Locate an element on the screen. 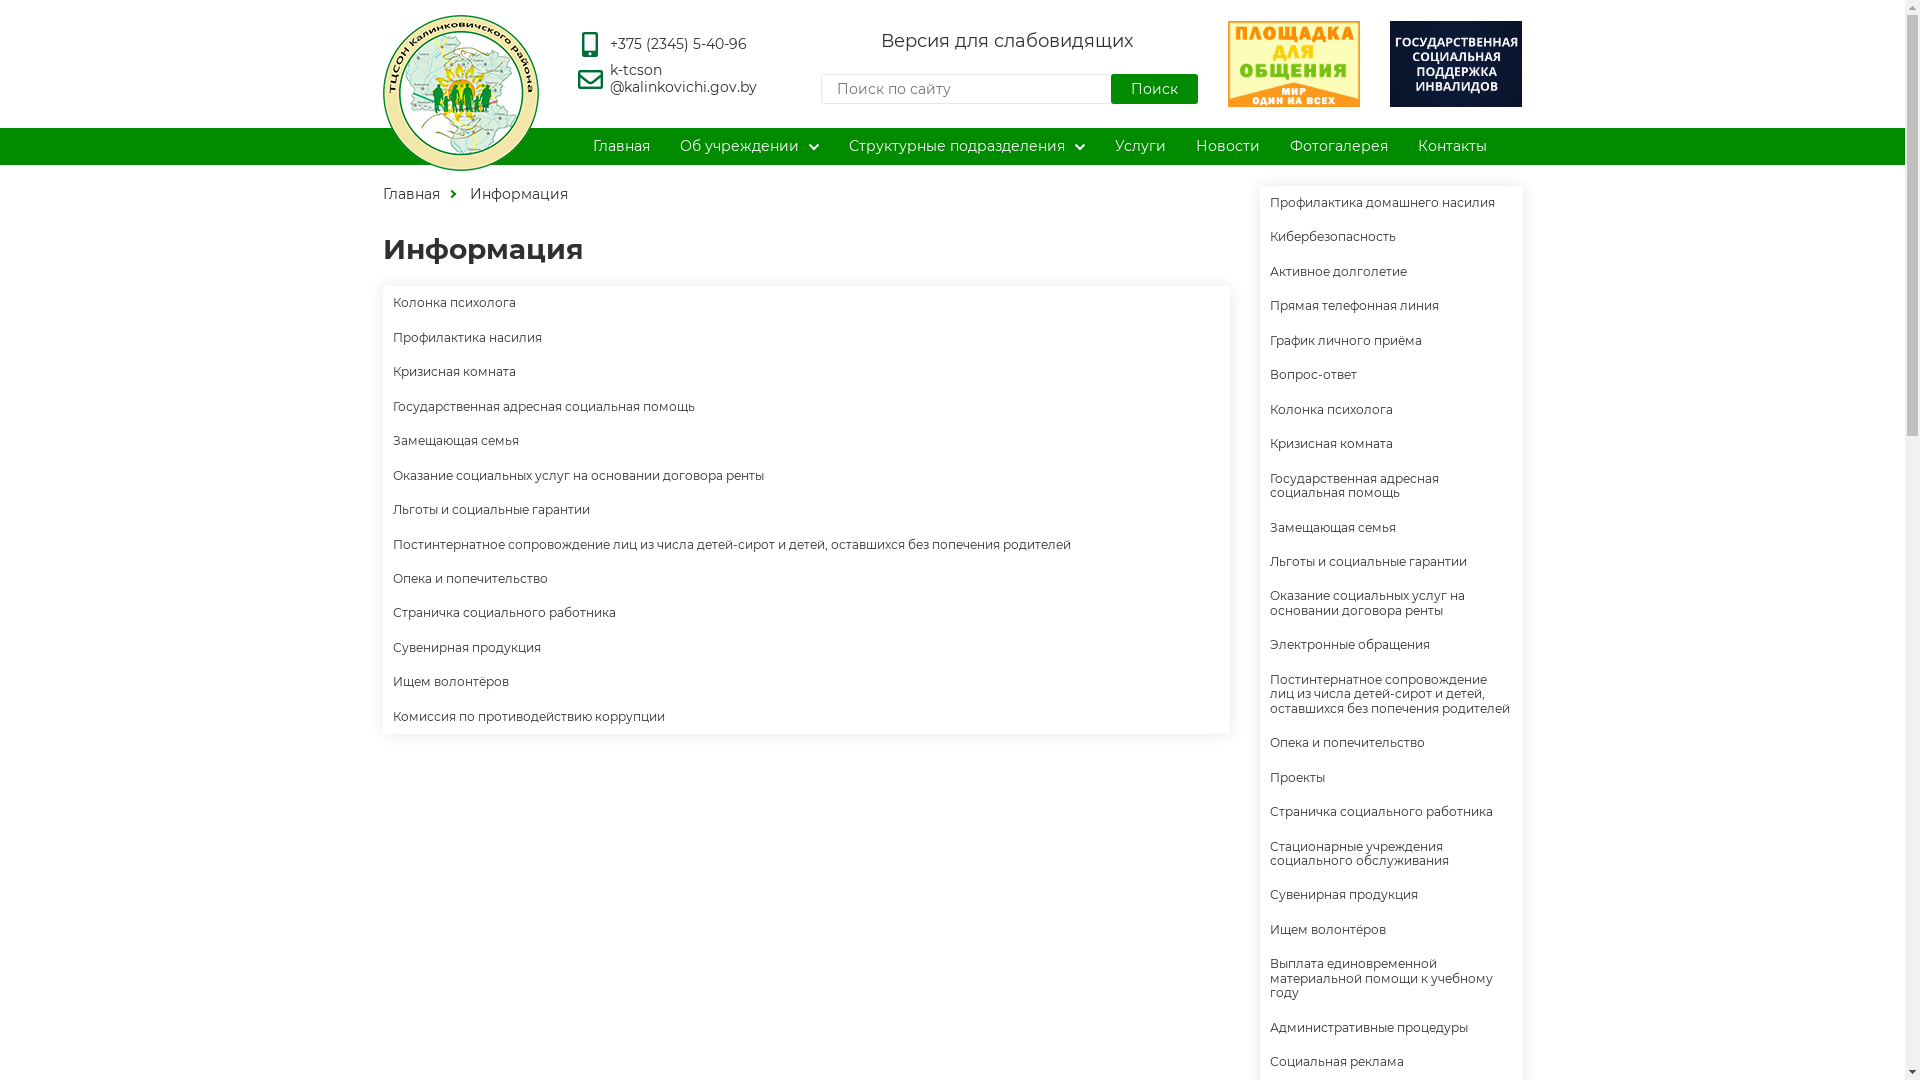 The width and height of the screenshot is (1920, 1080). k-tcson
@kalinkovichi.gov.by is located at coordinates (684, 78).